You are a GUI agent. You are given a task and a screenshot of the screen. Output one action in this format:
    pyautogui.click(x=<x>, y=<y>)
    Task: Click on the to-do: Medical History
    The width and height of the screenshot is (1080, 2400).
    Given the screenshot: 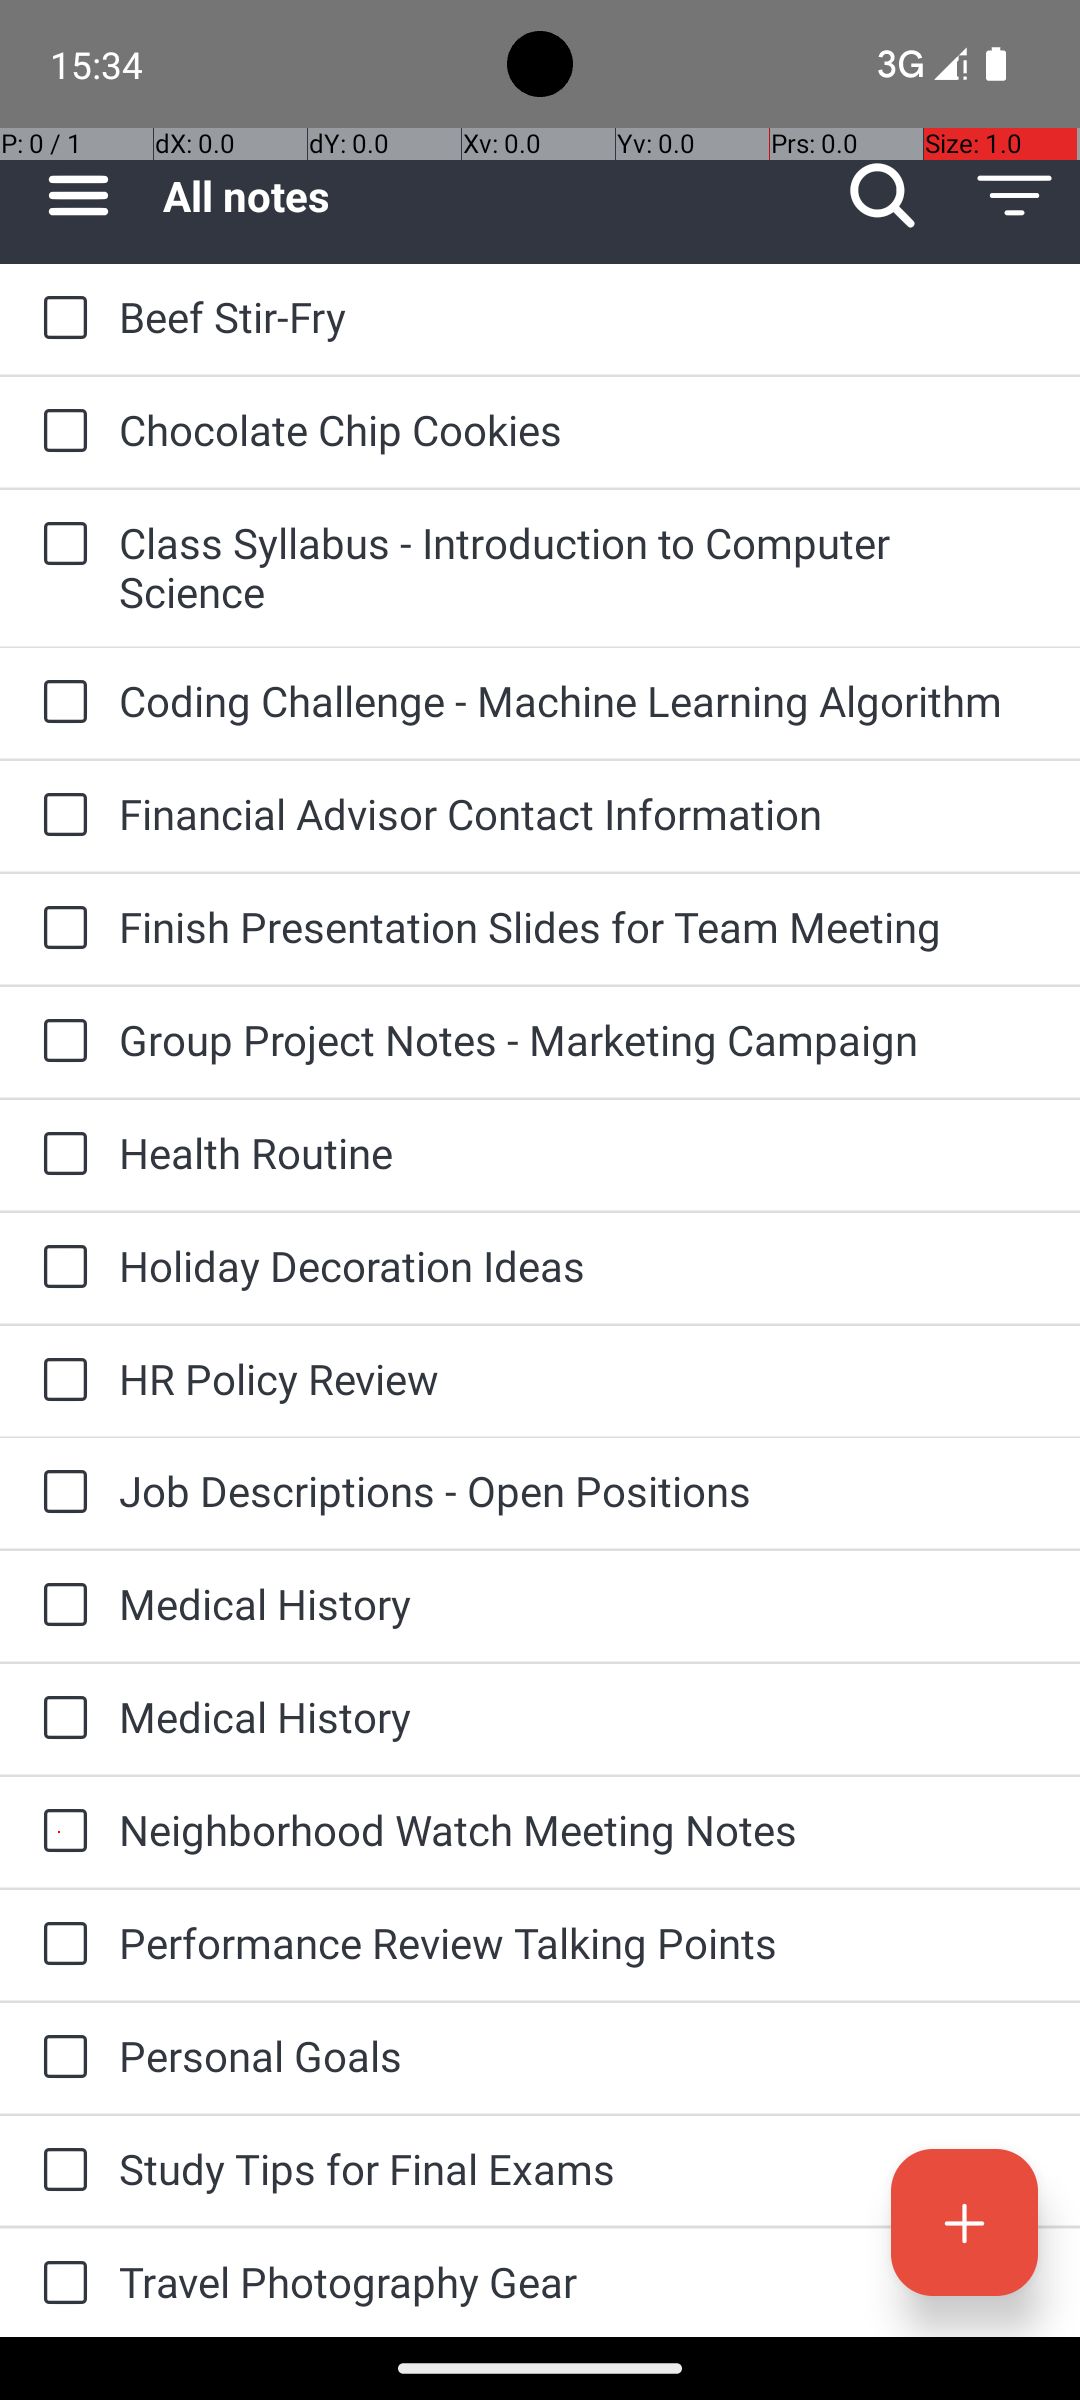 What is the action you would take?
    pyautogui.click(x=60, y=1606)
    